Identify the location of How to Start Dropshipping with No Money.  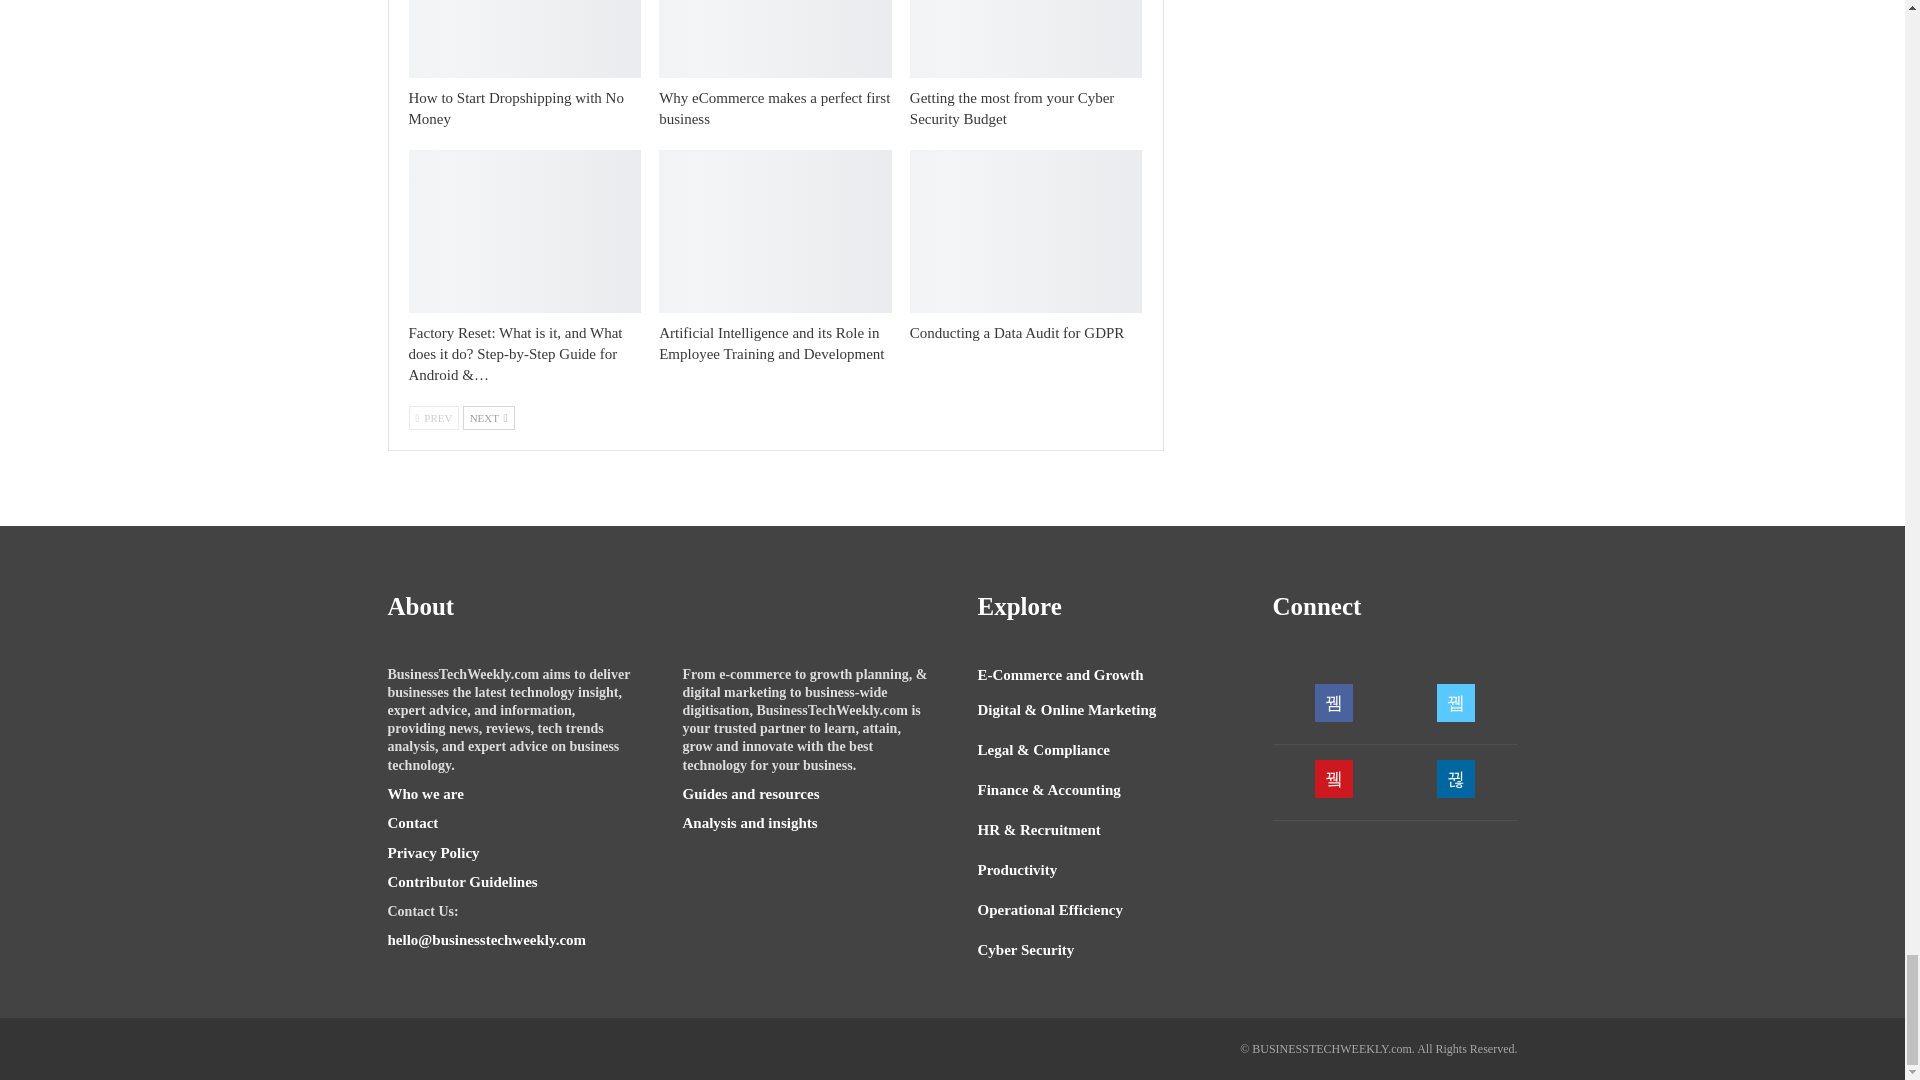
(524, 38).